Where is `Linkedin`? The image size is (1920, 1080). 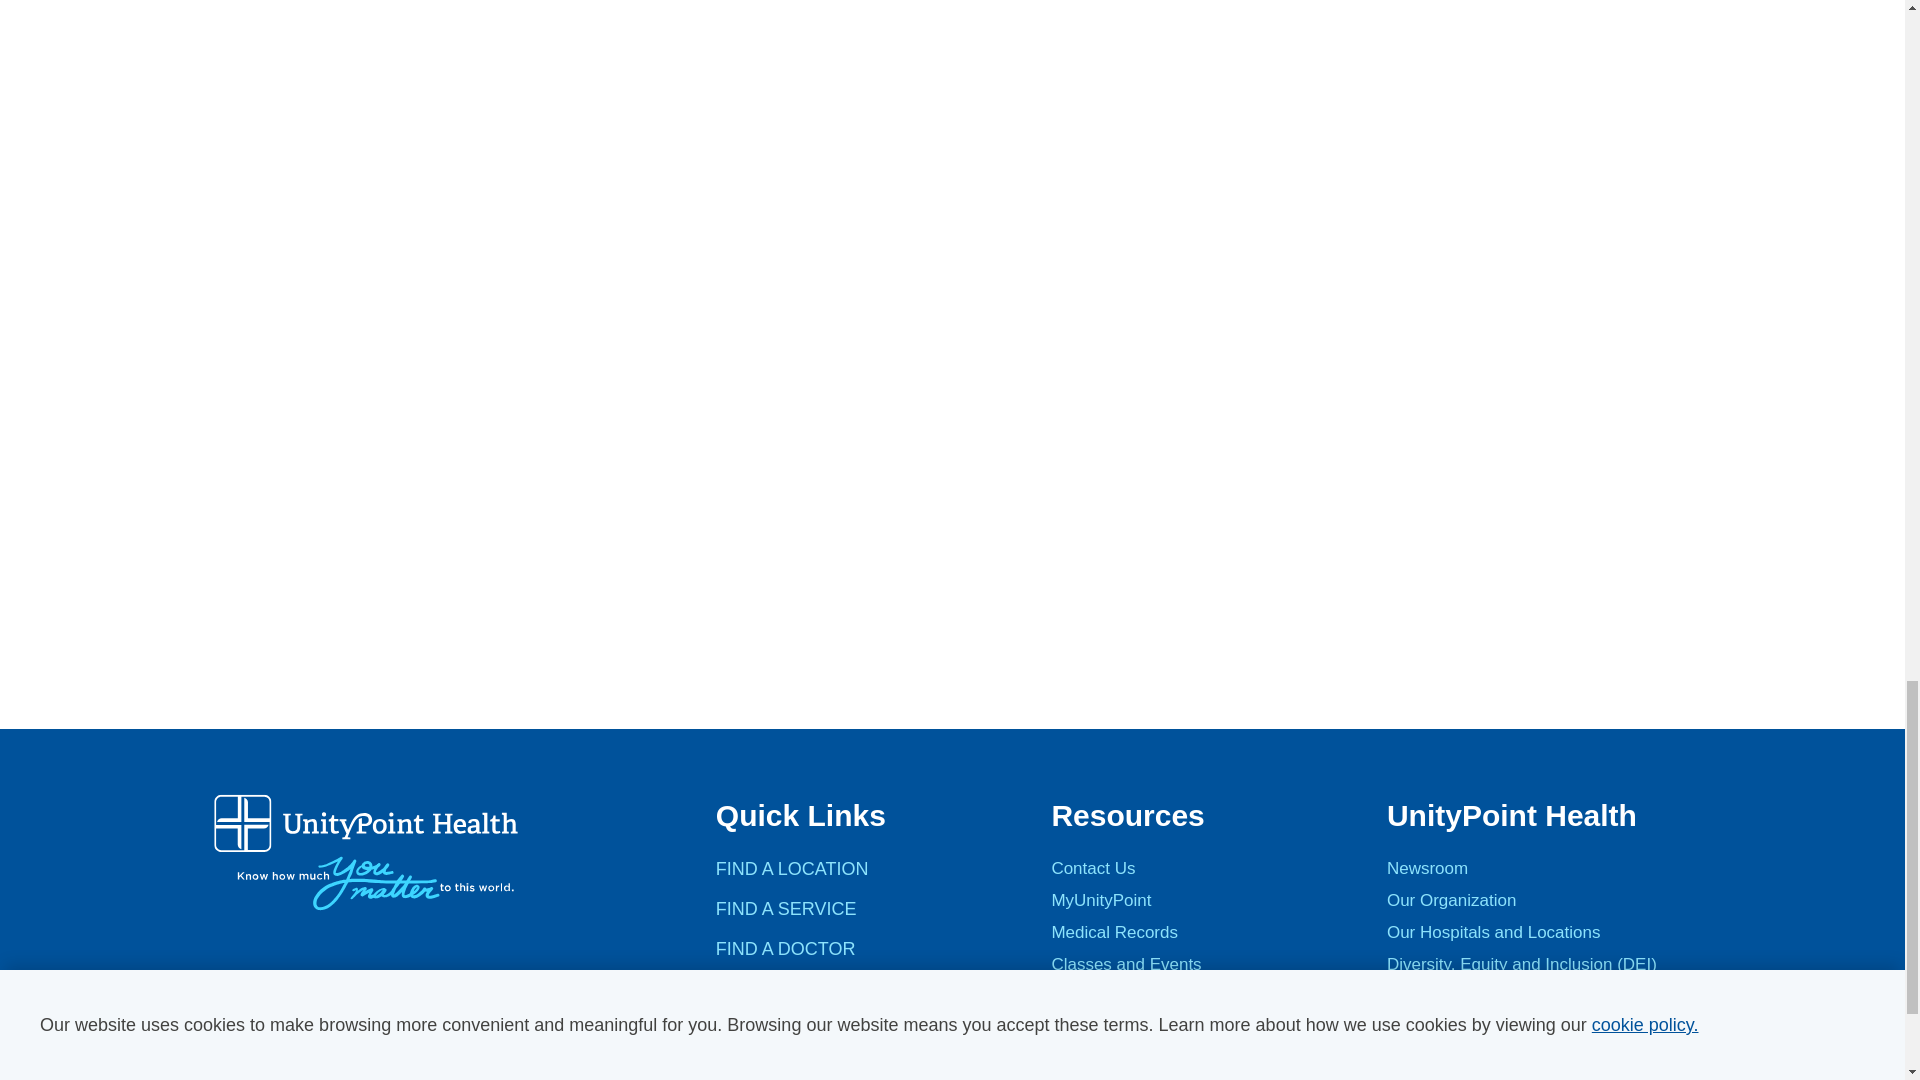 Linkedin is located at coordinates (446, 1048).